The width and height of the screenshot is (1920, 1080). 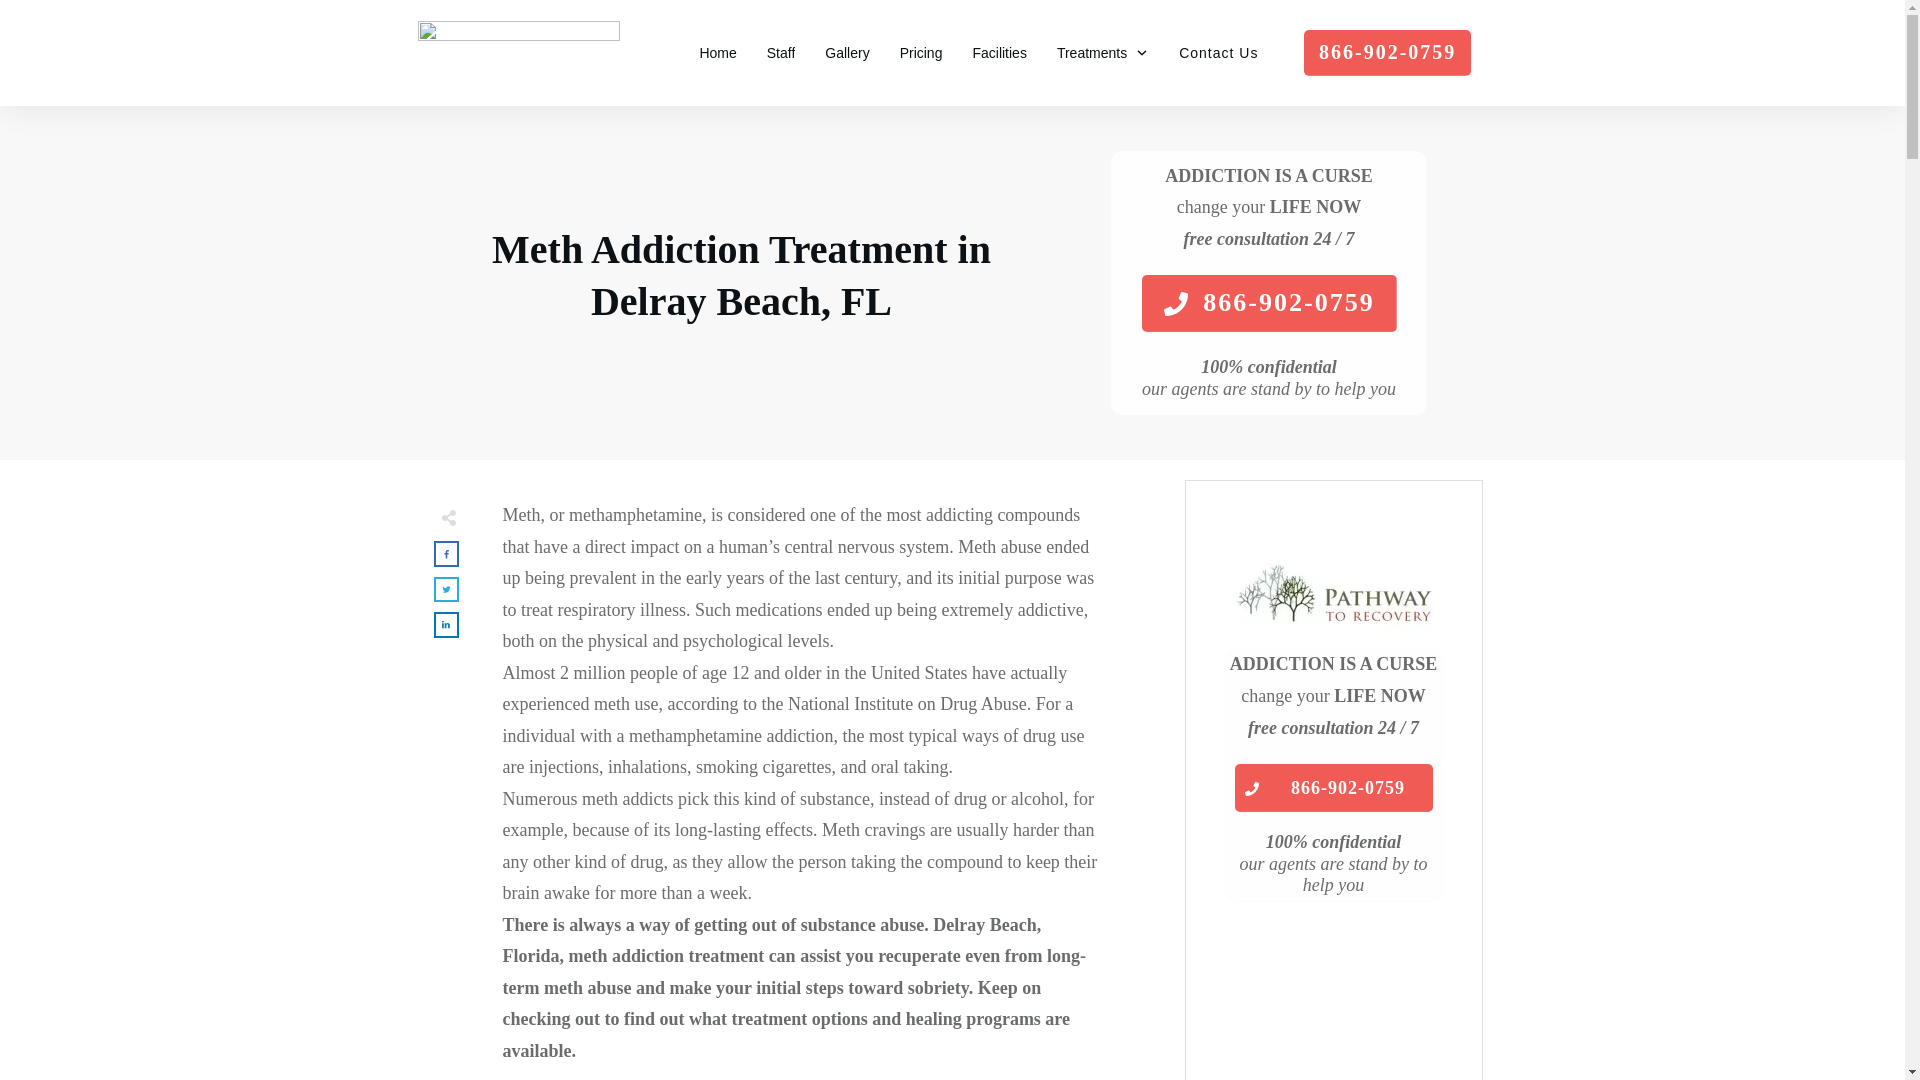 I want to click on 866-902-0759, so click(x=1386, y=52).